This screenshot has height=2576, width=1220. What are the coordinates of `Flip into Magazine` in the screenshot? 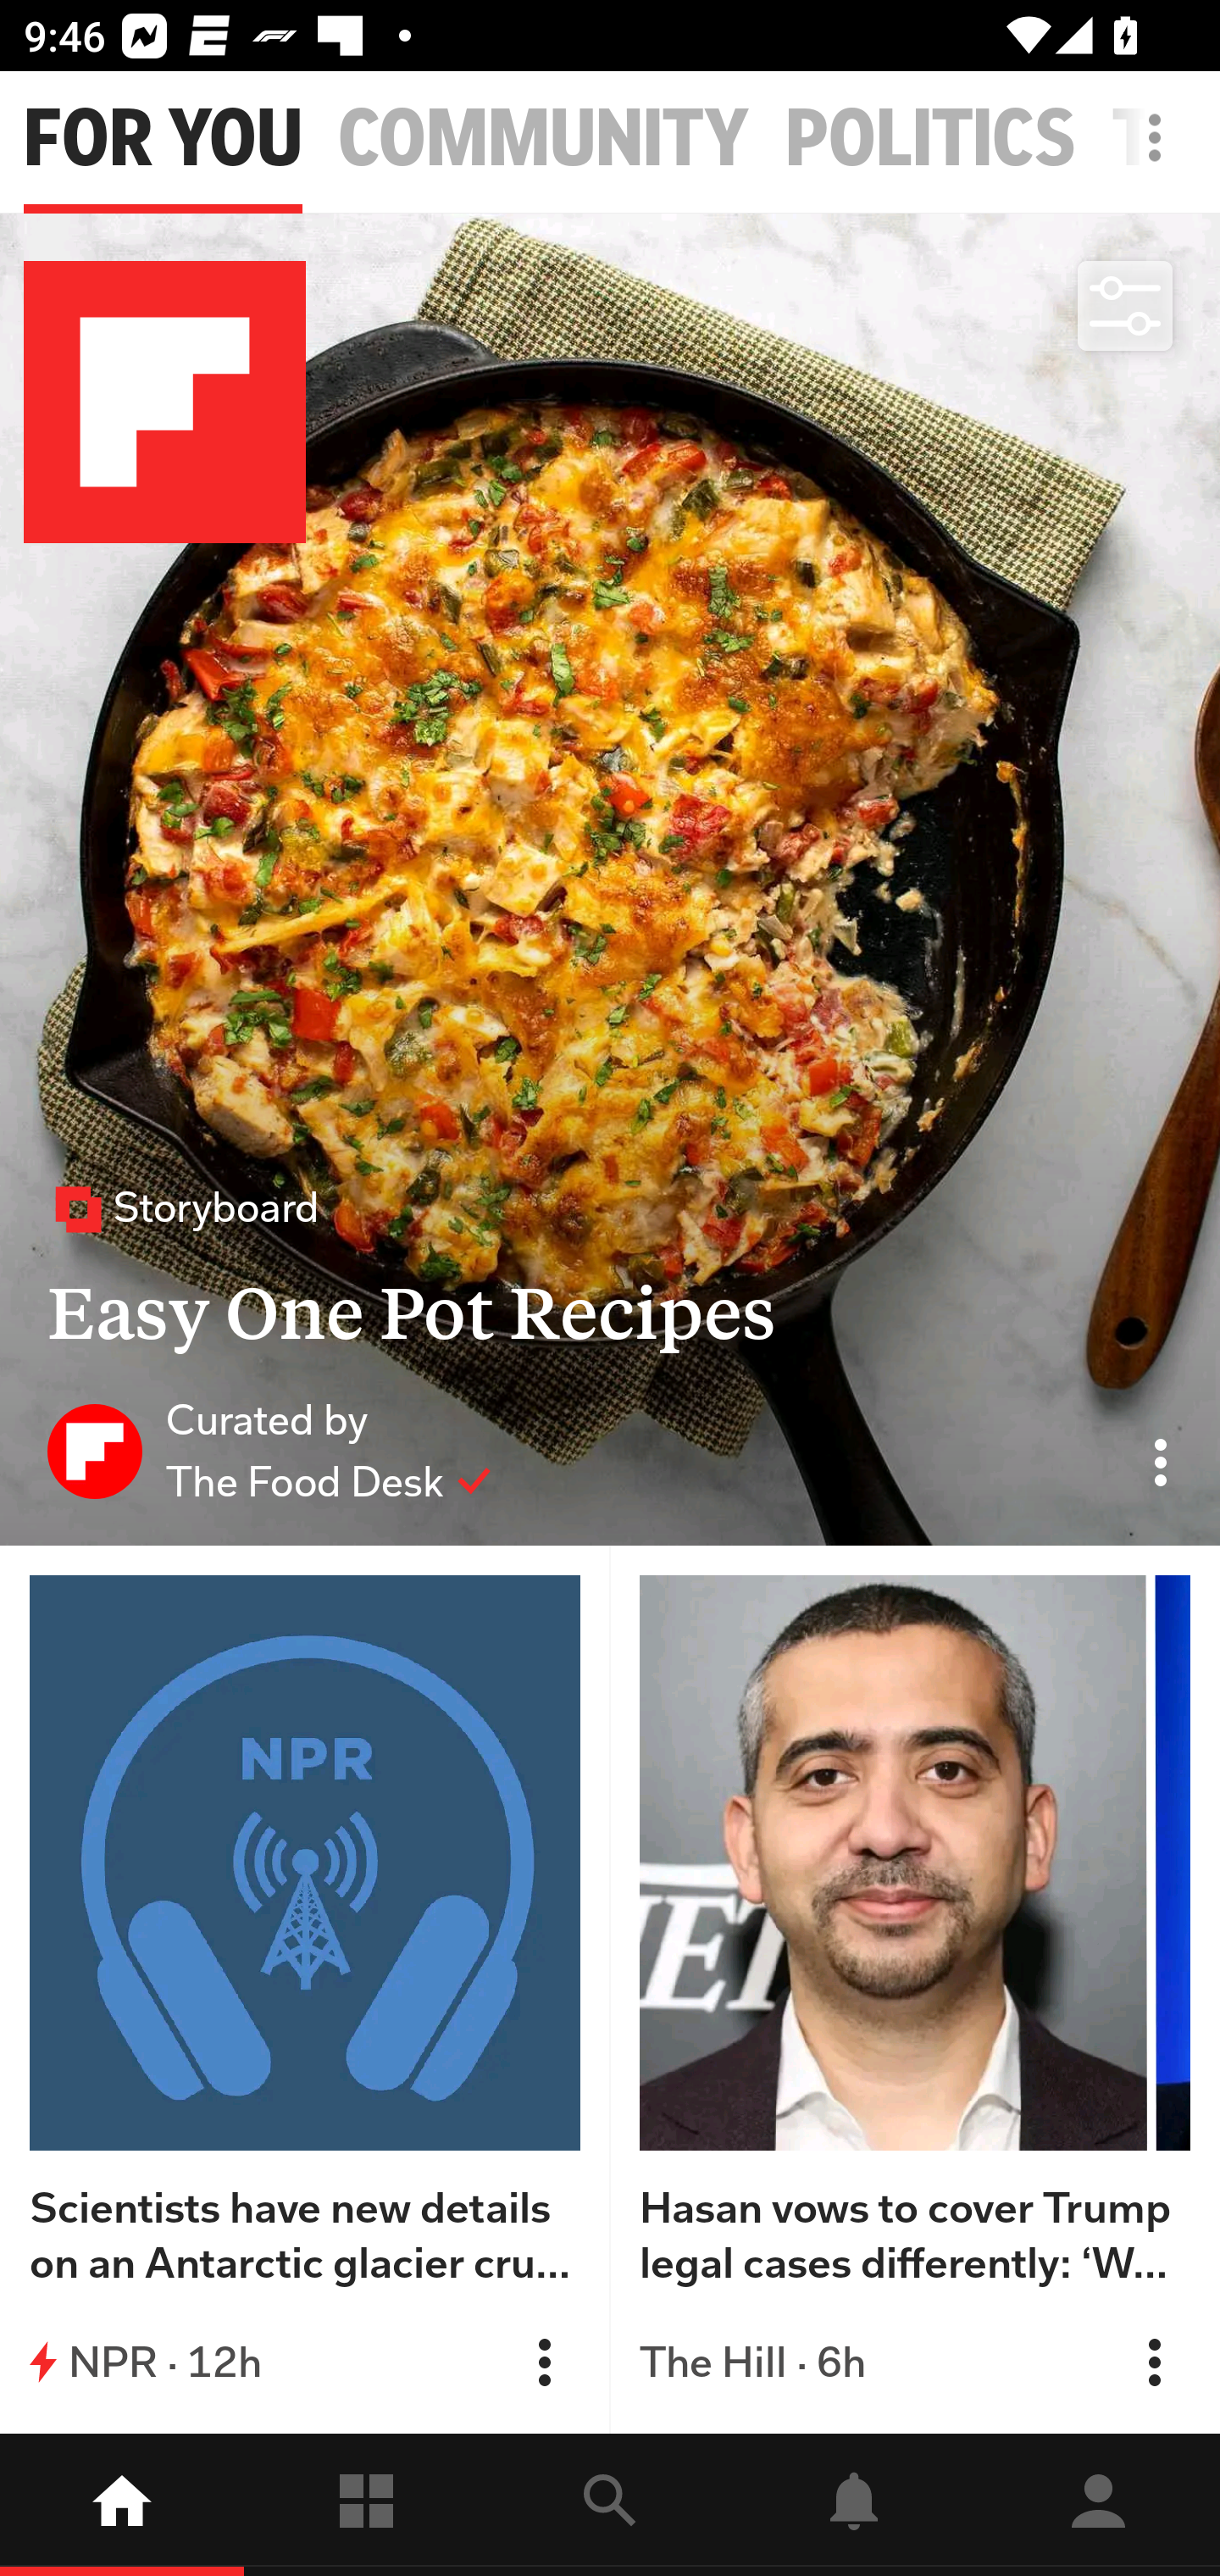 It's located at (544, 2362).